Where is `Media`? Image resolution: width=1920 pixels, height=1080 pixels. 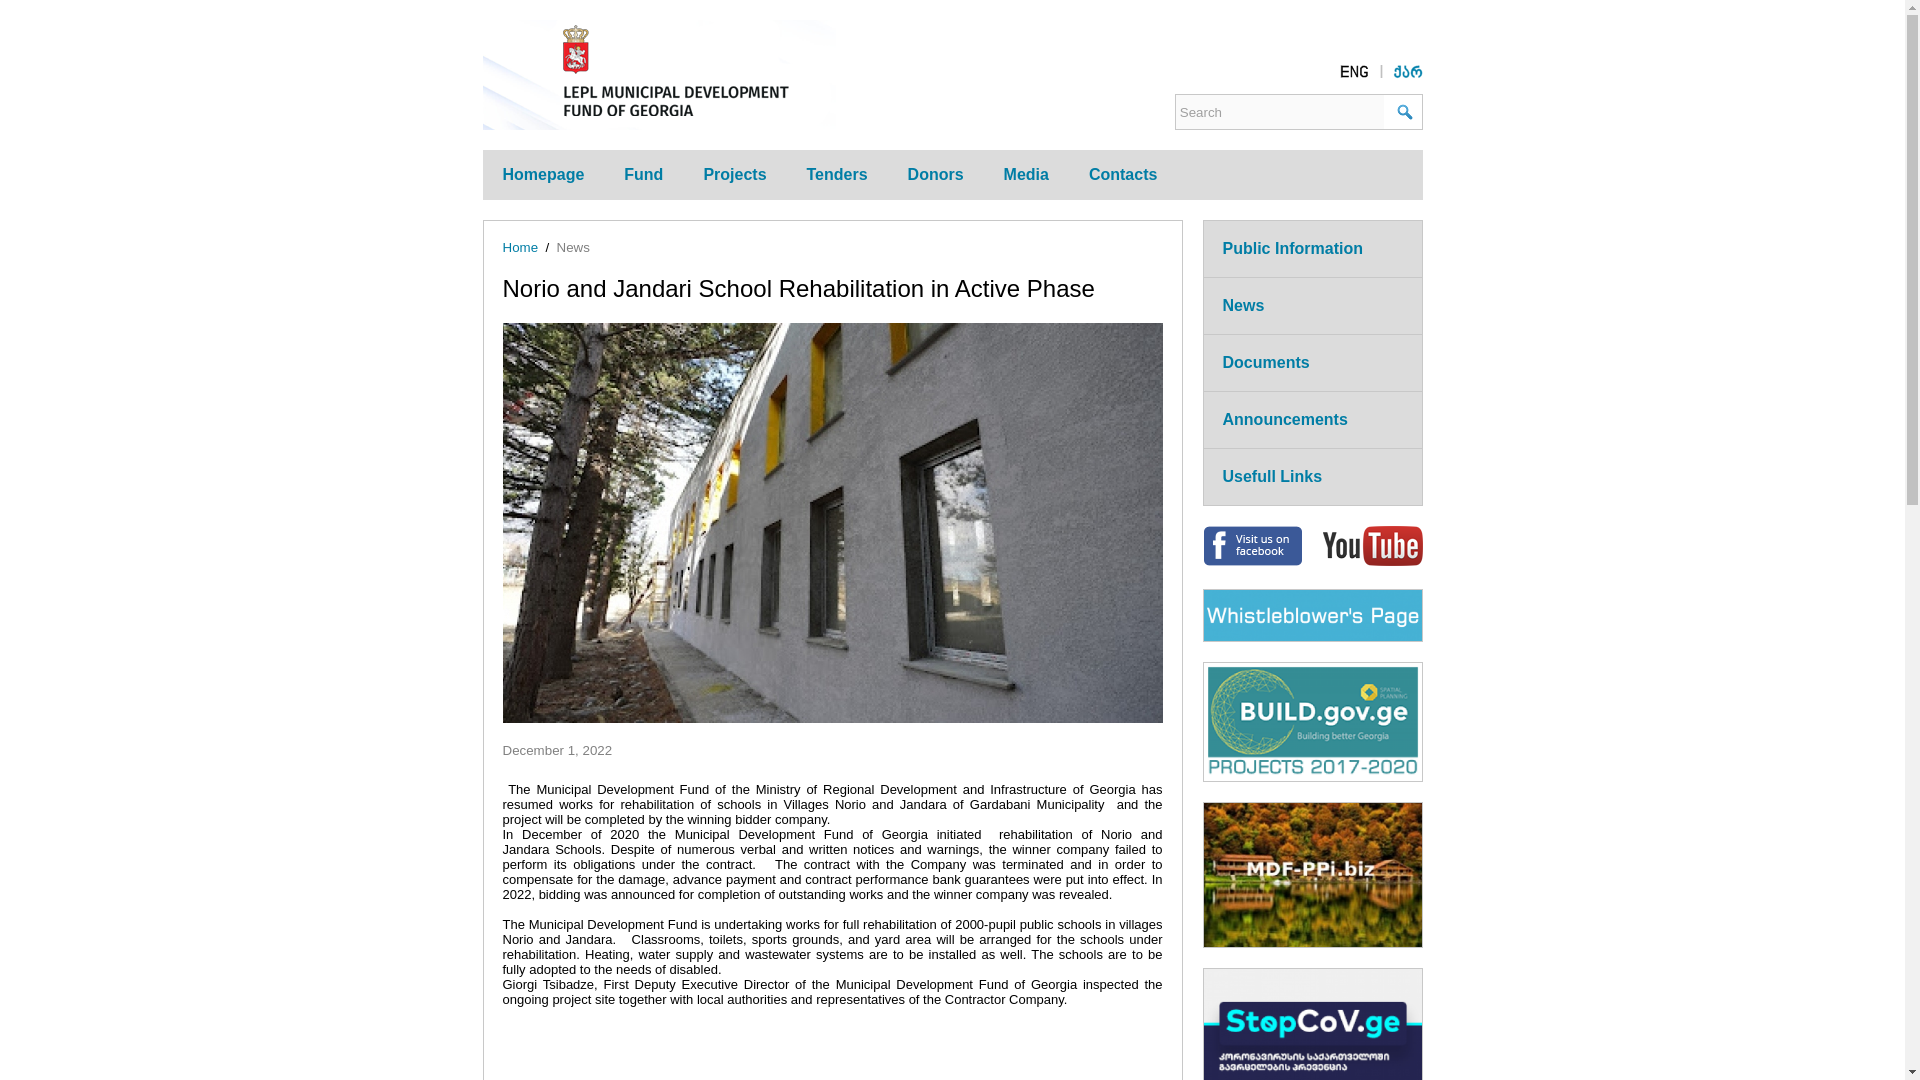 Media is located at coordinates (1026, 174).